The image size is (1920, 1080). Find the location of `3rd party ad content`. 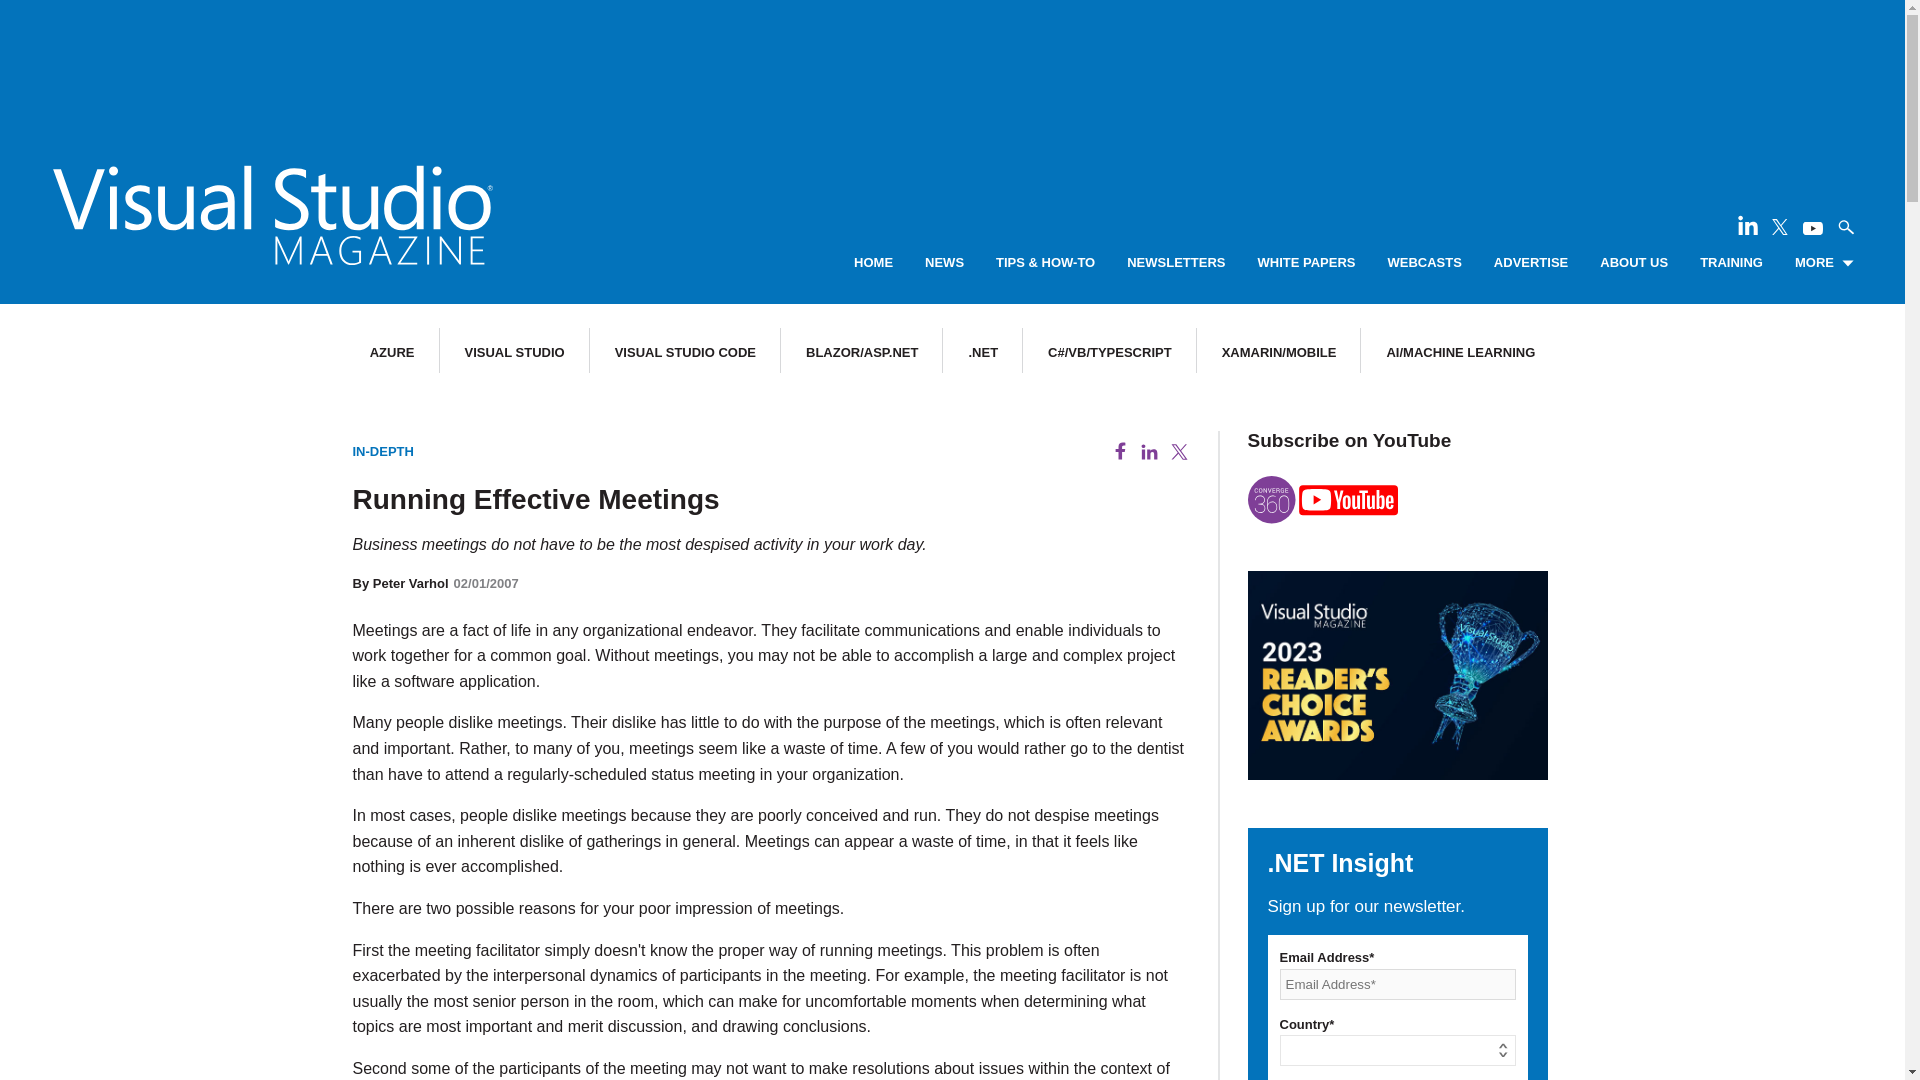

3rd party ad content is located at coordinates (951, 60).